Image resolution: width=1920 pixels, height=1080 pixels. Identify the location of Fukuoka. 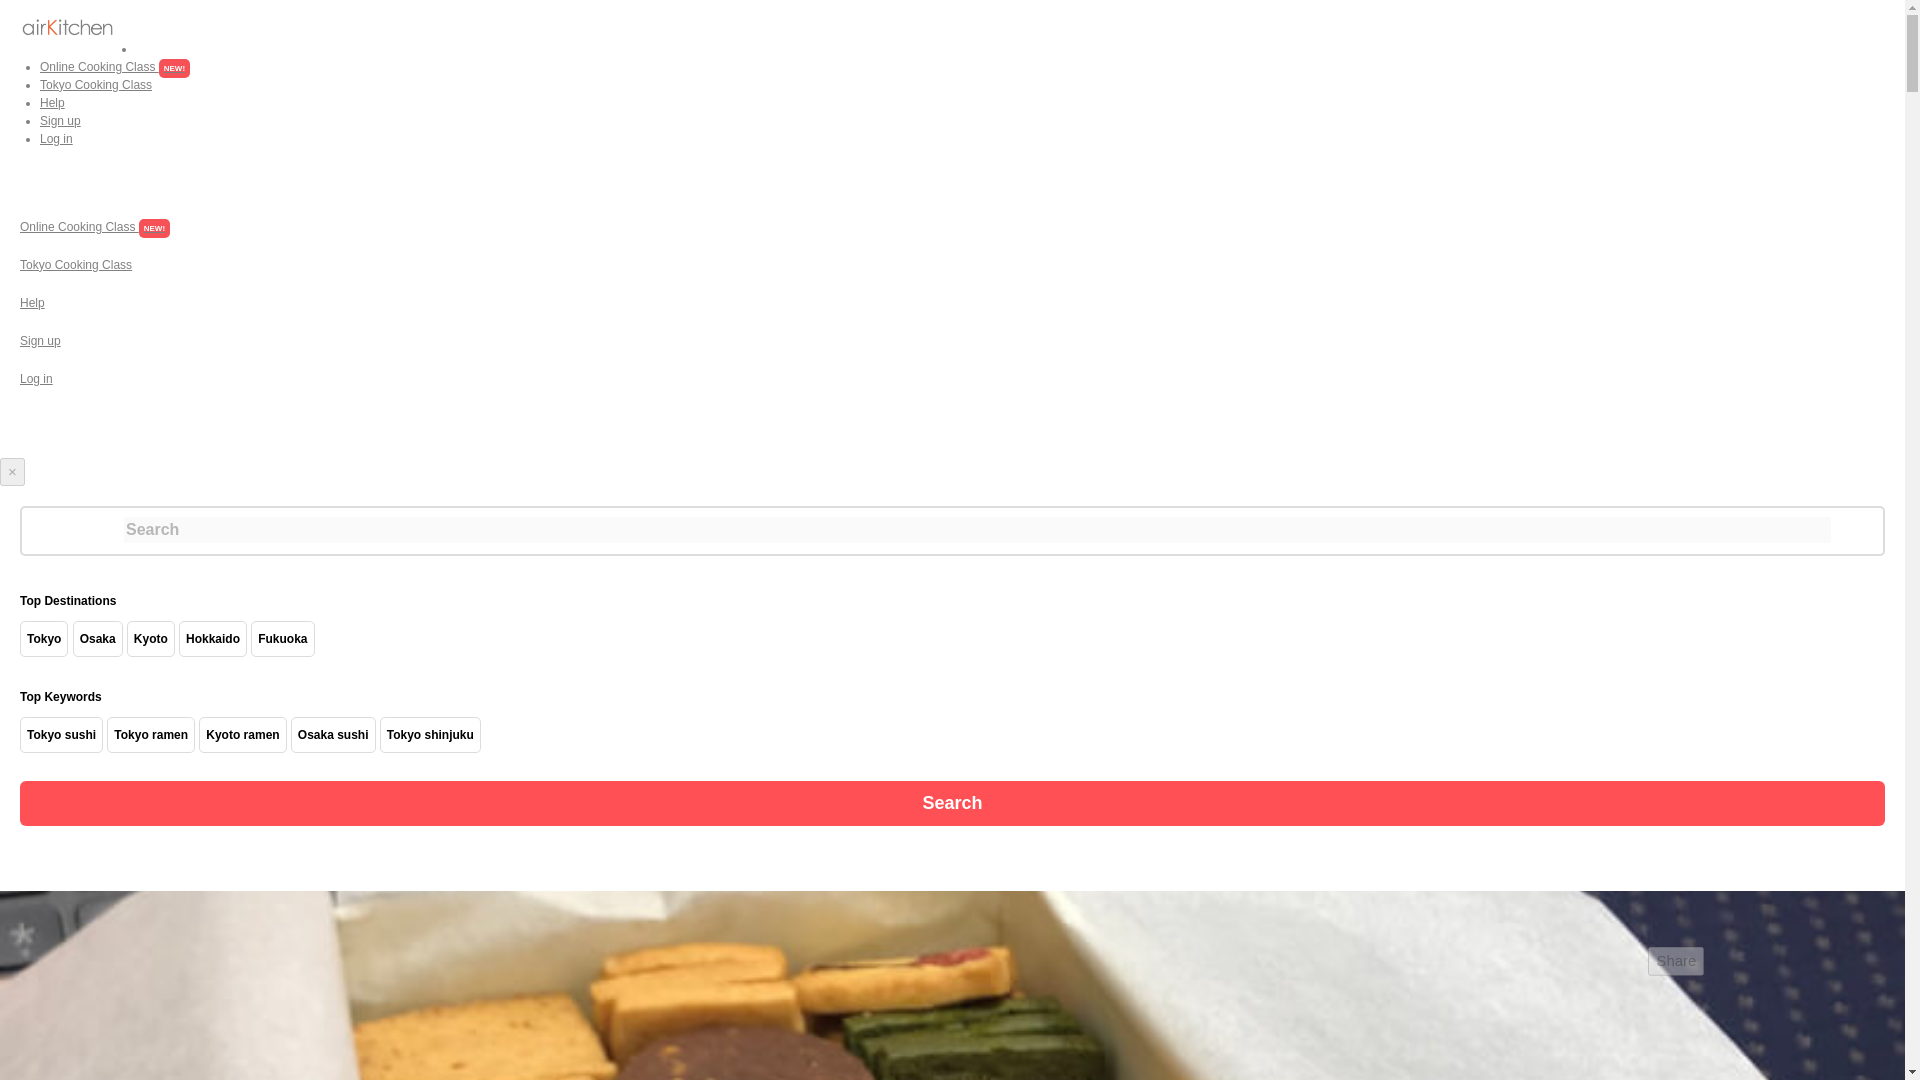
(282, 638).